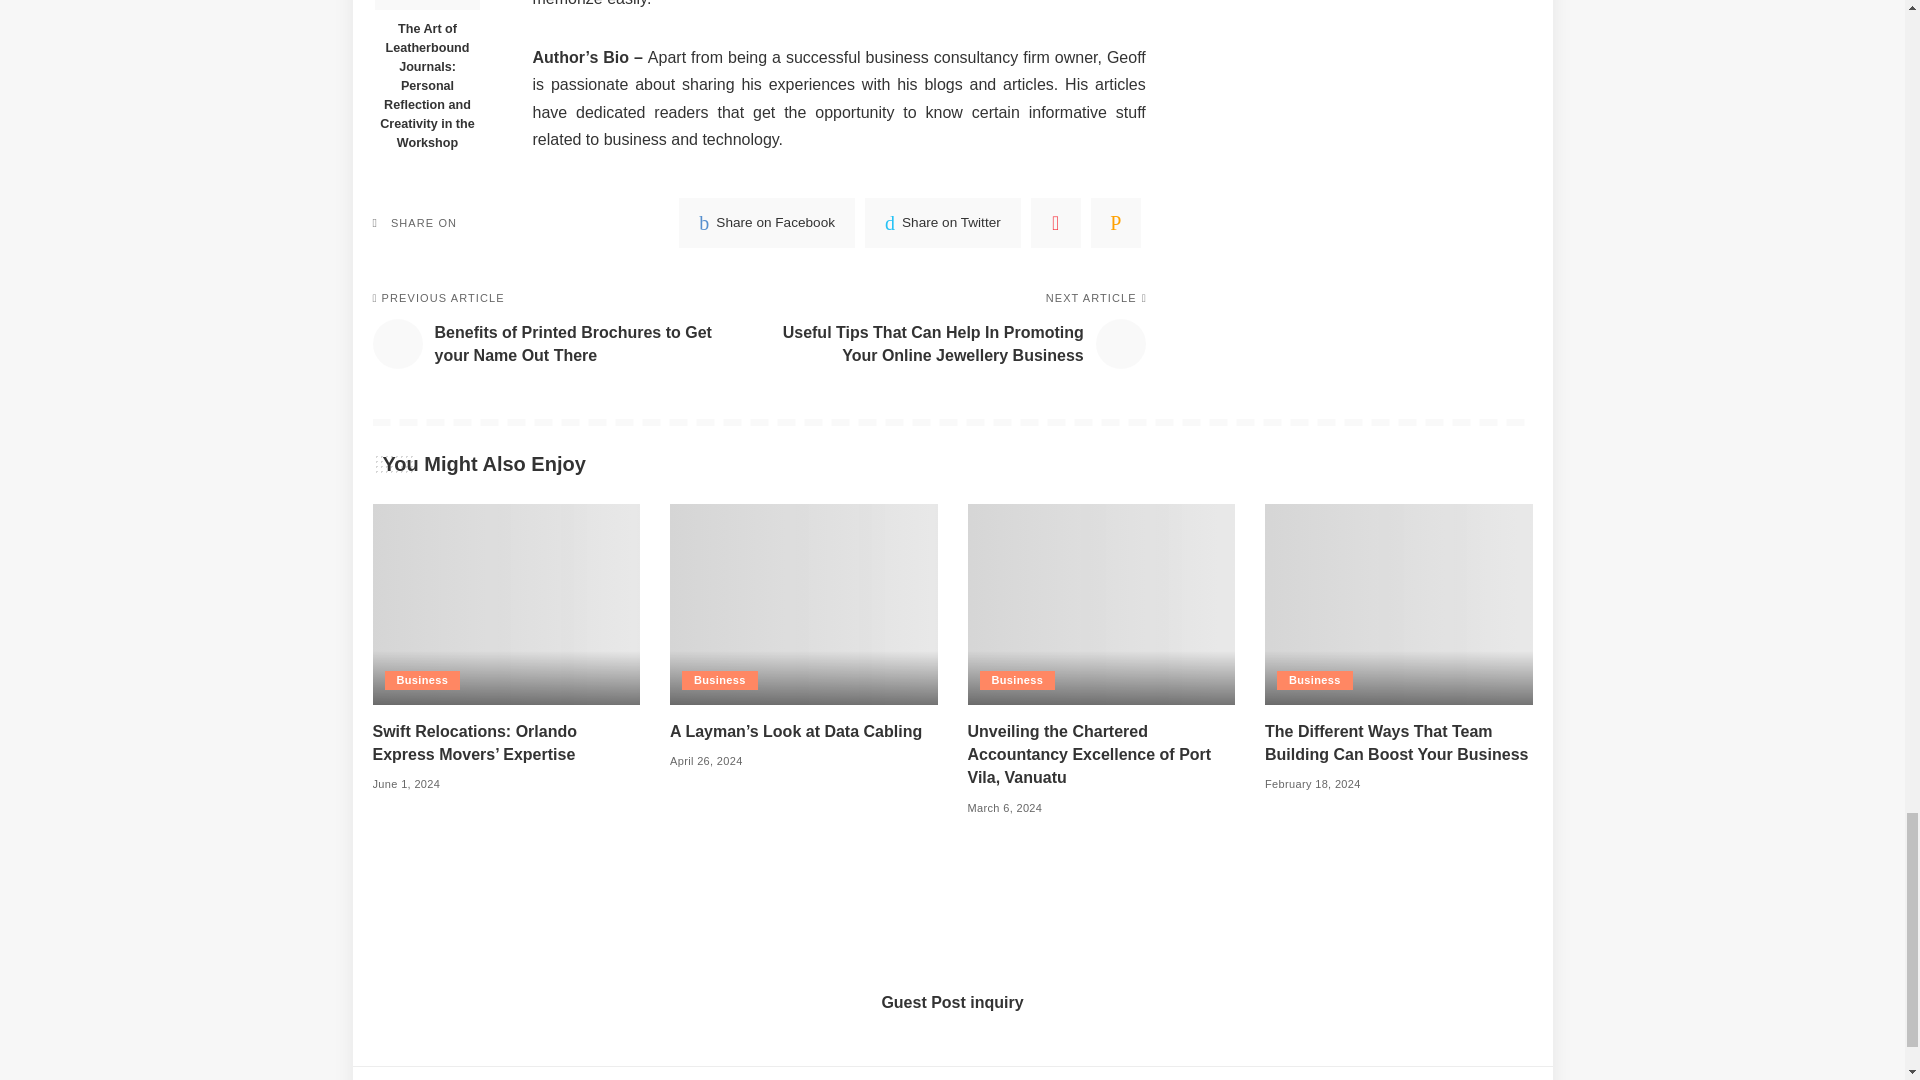  I want to click on Facebook, so click(766, 222).